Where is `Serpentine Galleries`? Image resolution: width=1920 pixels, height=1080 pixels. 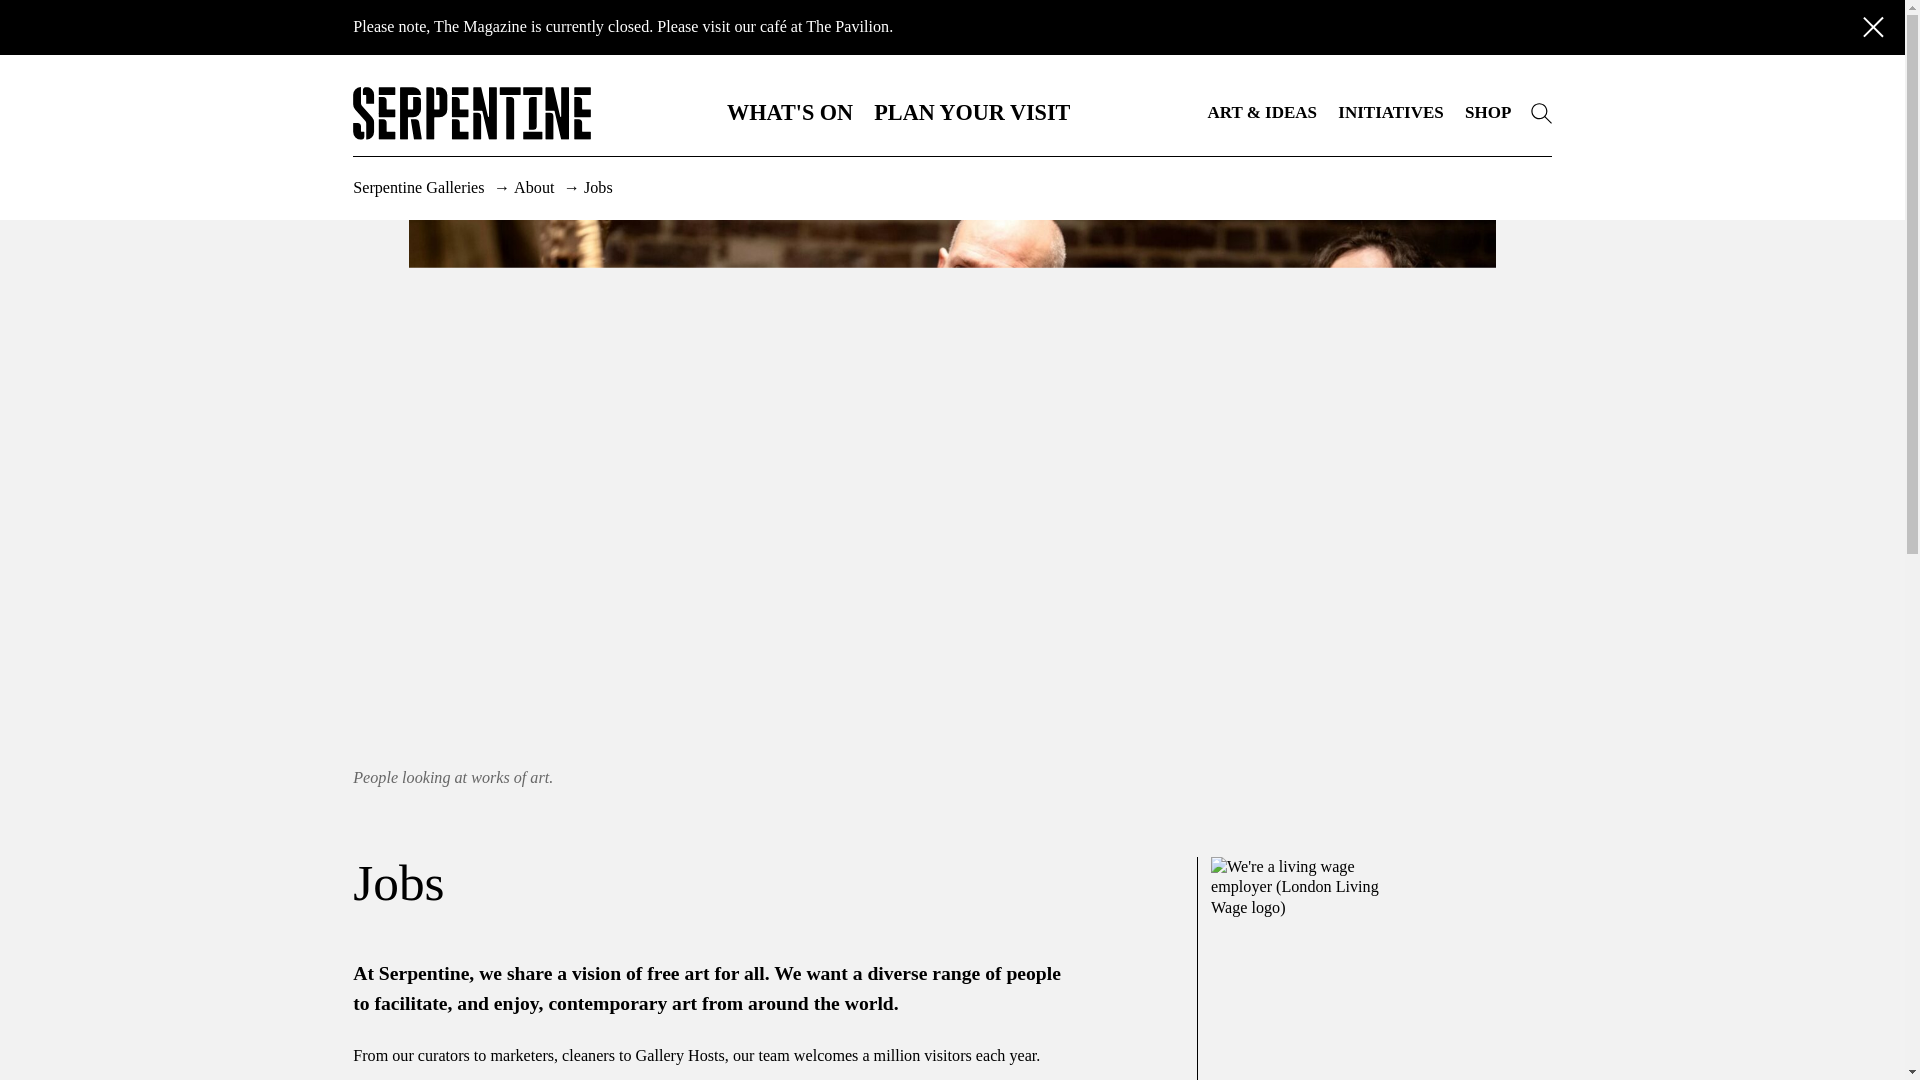
Serpentine Galleries is located at coordinates (1540, 112).